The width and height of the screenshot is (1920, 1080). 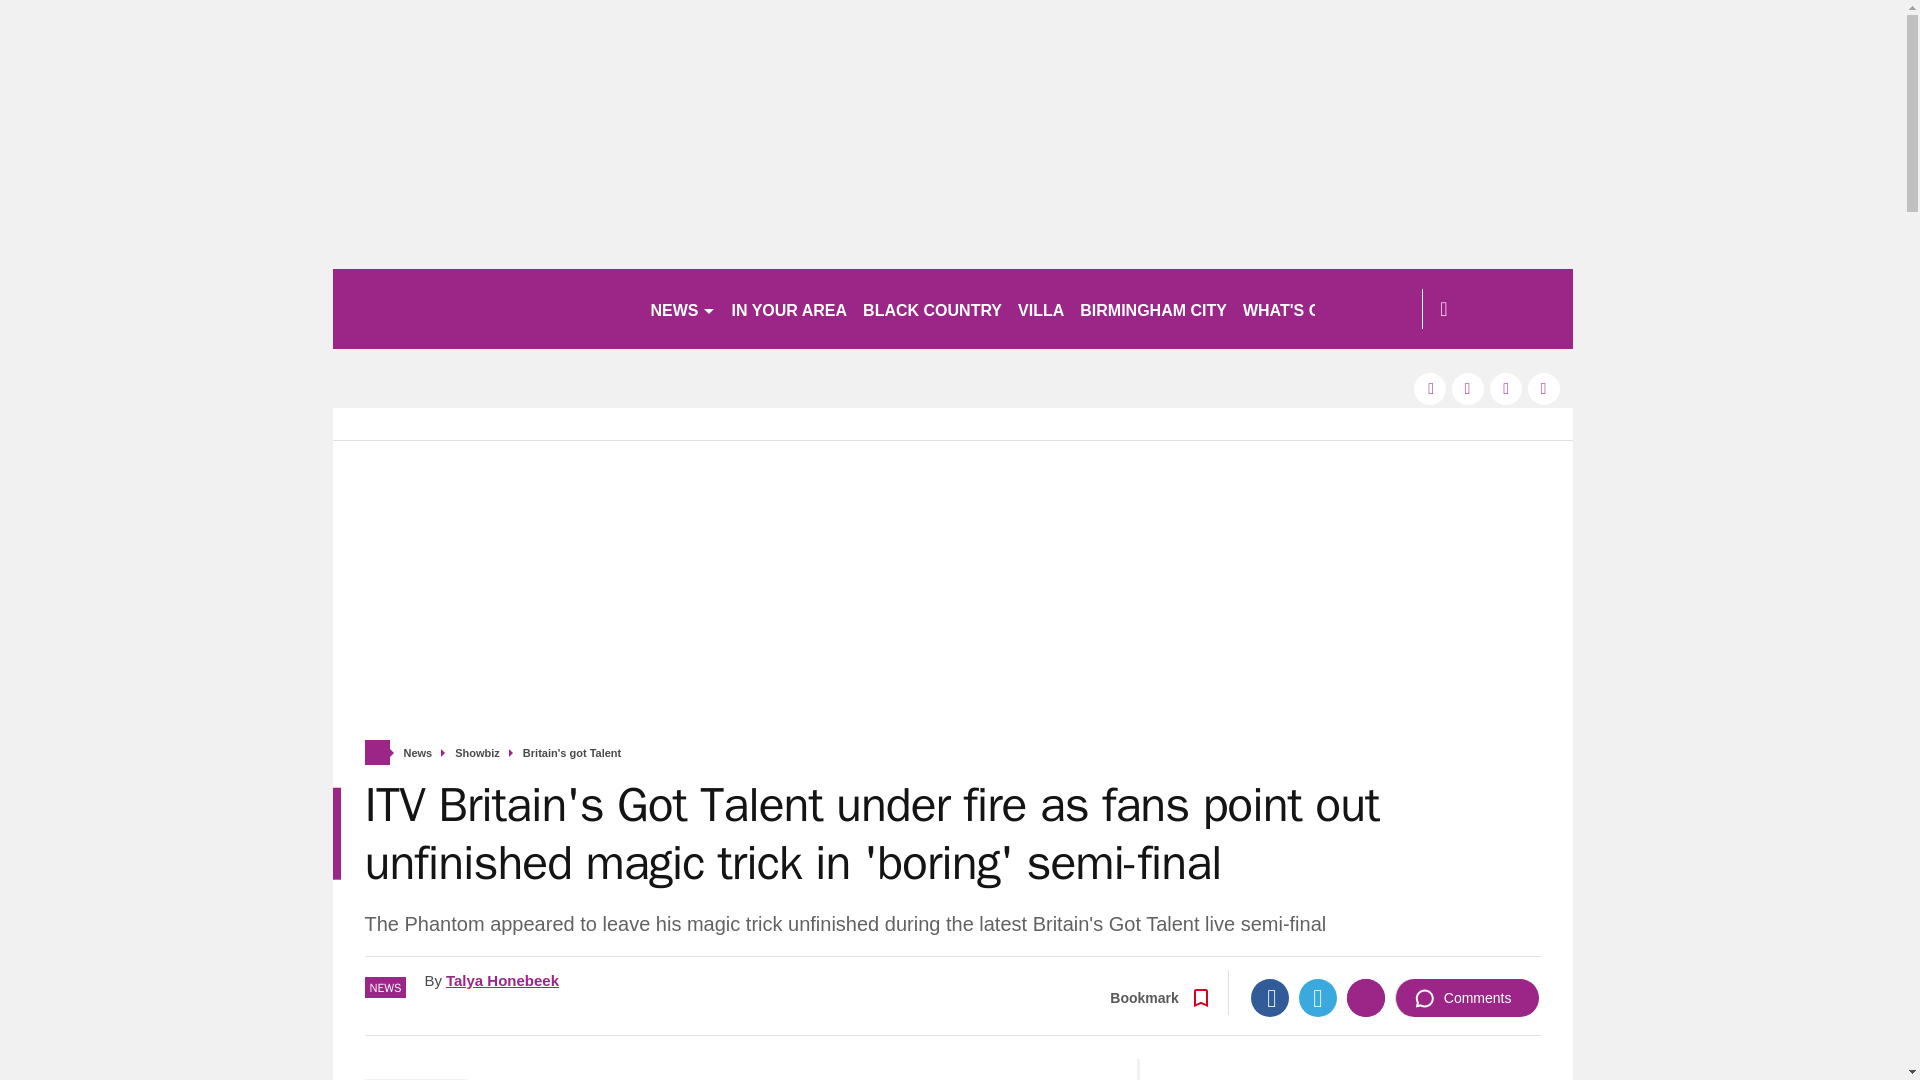 What do you see at coordinates (932, 308) in the screenshot?
I see `BLACK COUNTRY` at bounding box center [932, 308].